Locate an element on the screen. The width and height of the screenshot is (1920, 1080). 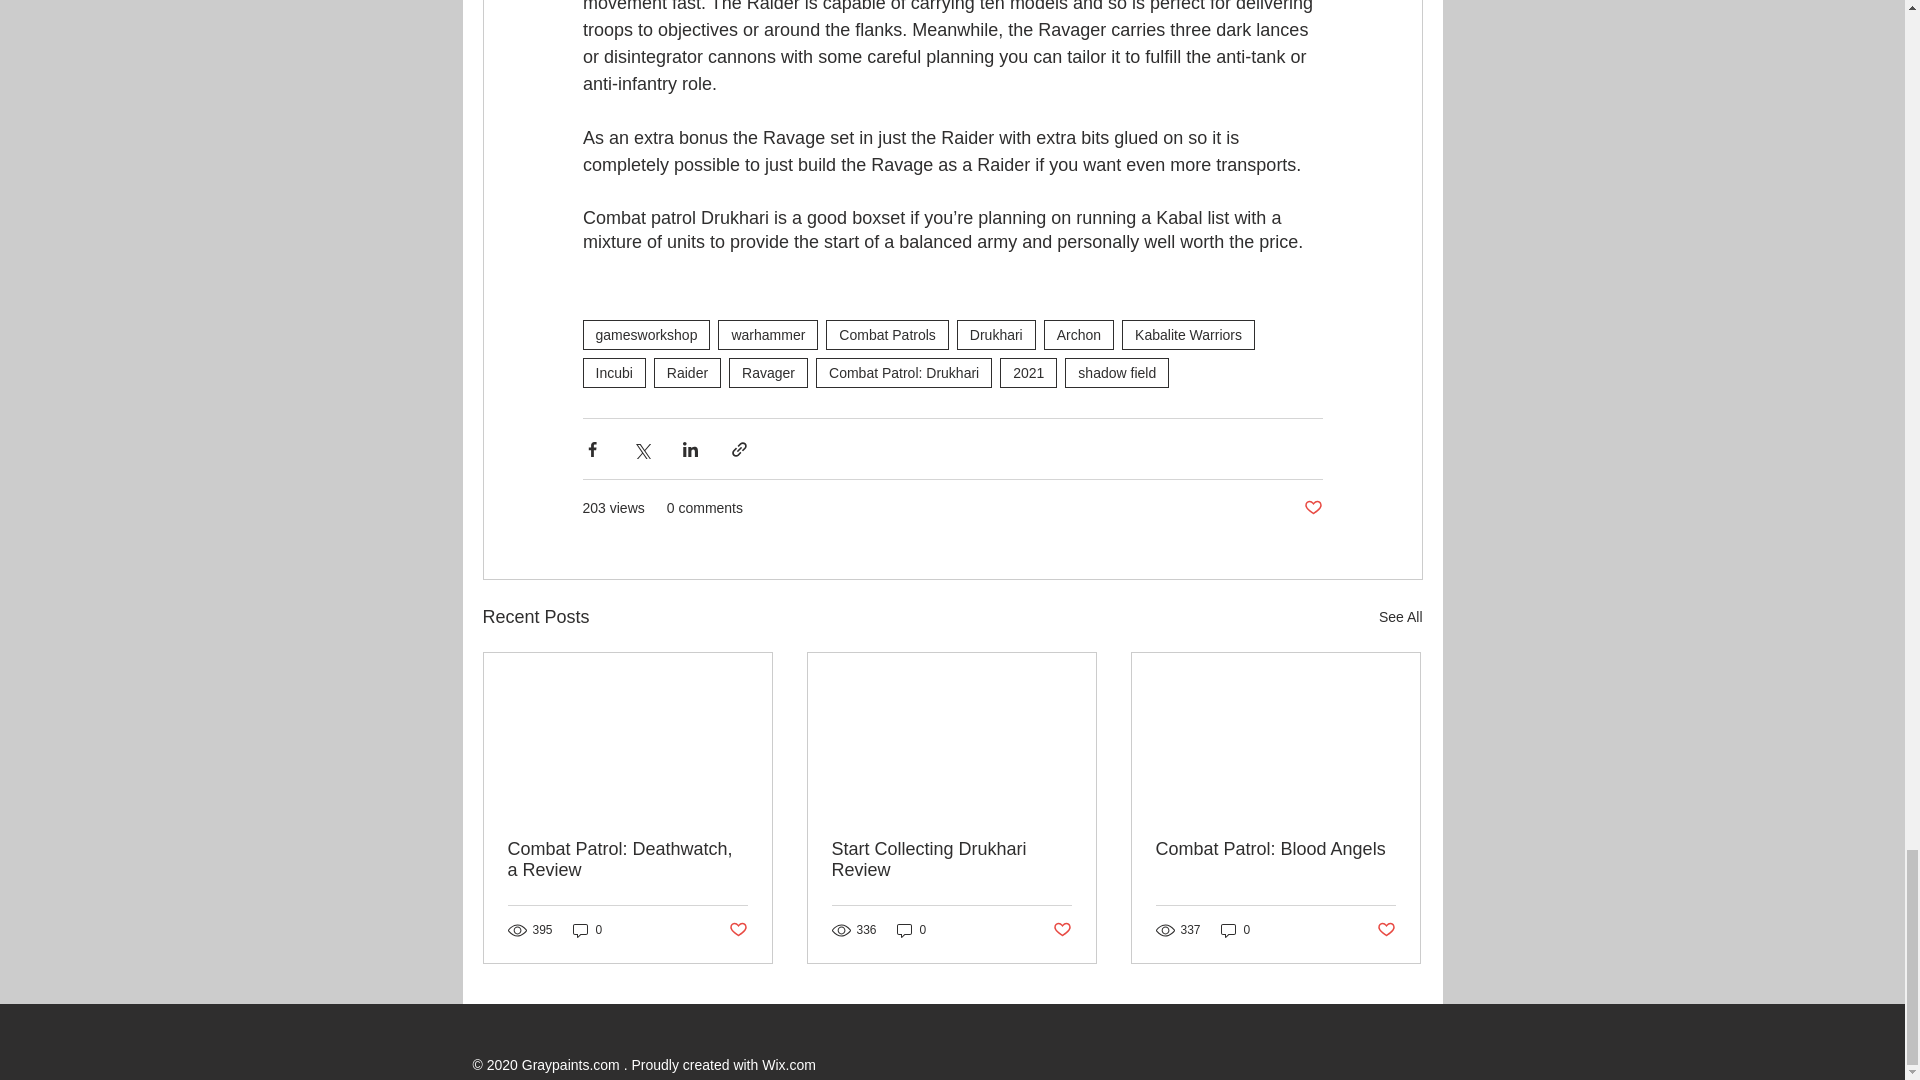
gamesworkshop is located at coordinates (646, 334).